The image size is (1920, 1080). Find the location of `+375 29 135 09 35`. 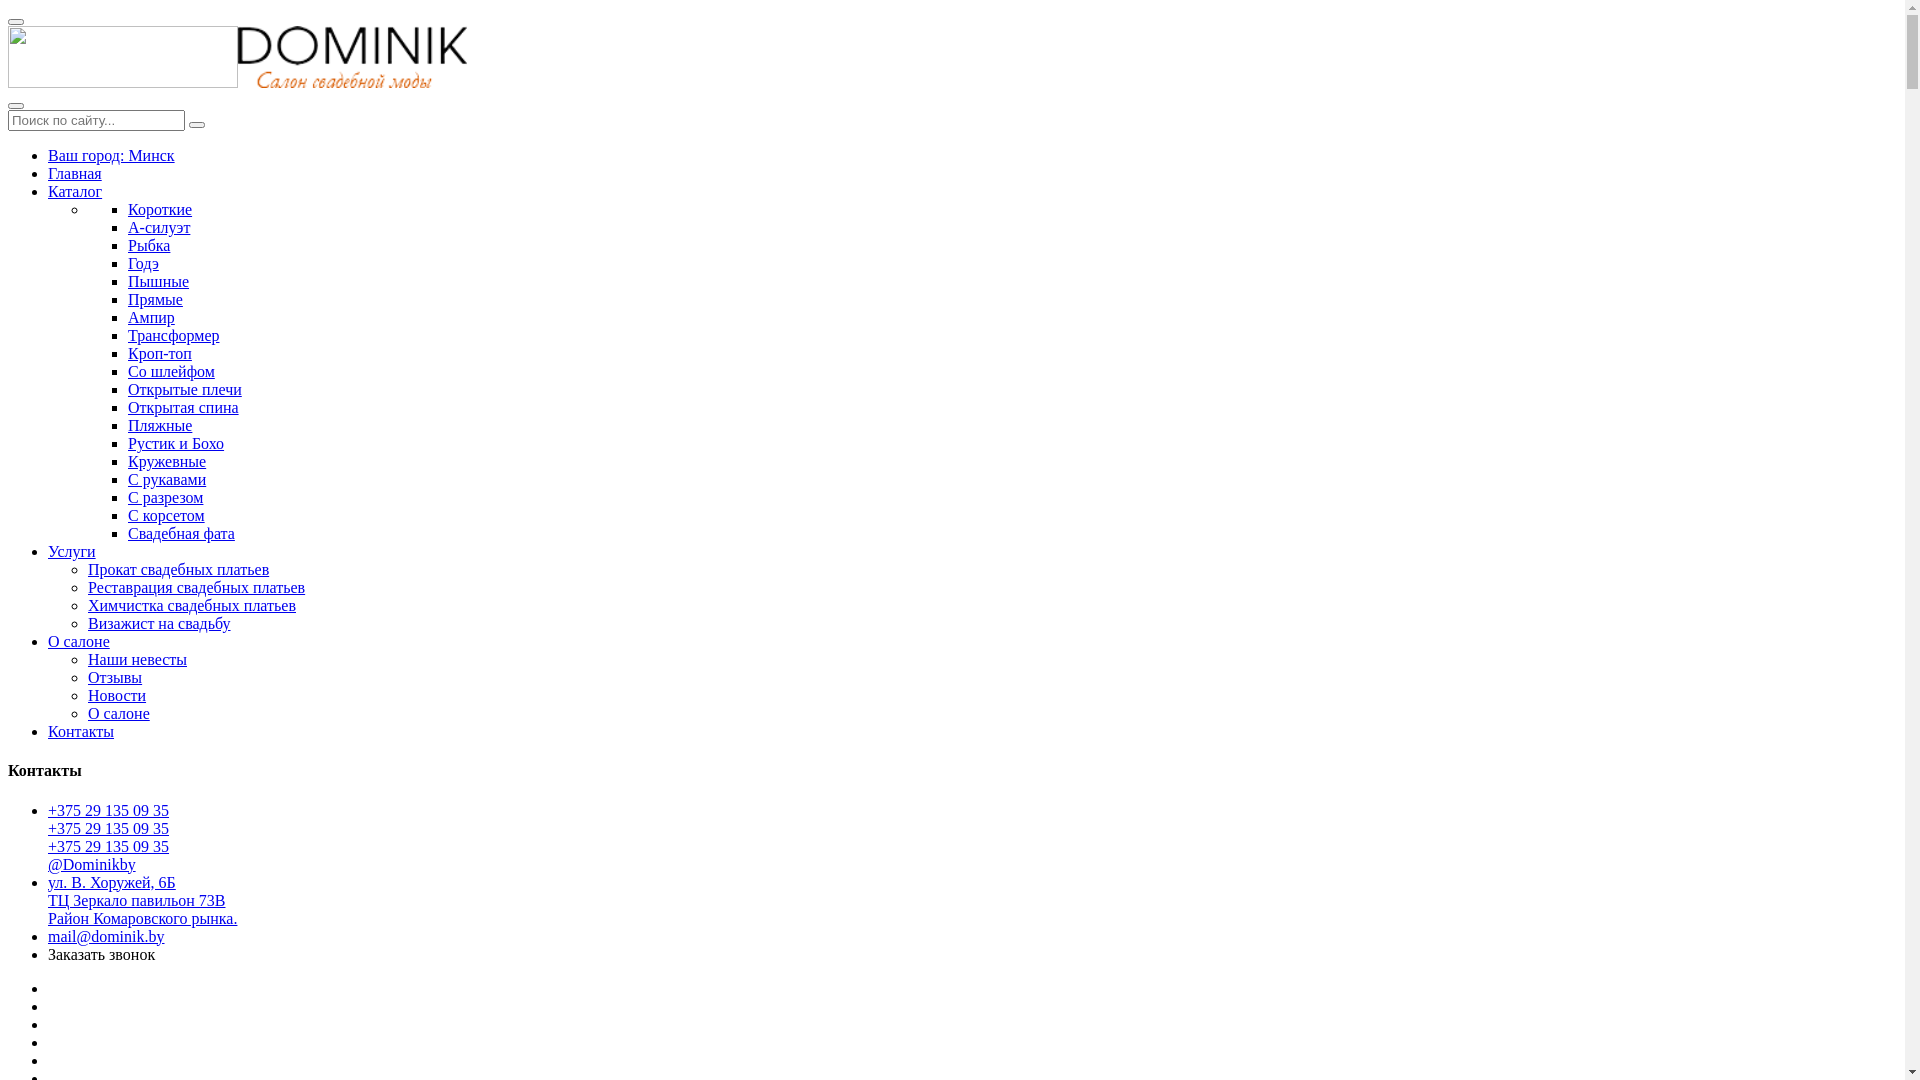

+375 29 135 09 35 is located at coordinates (108, 828).